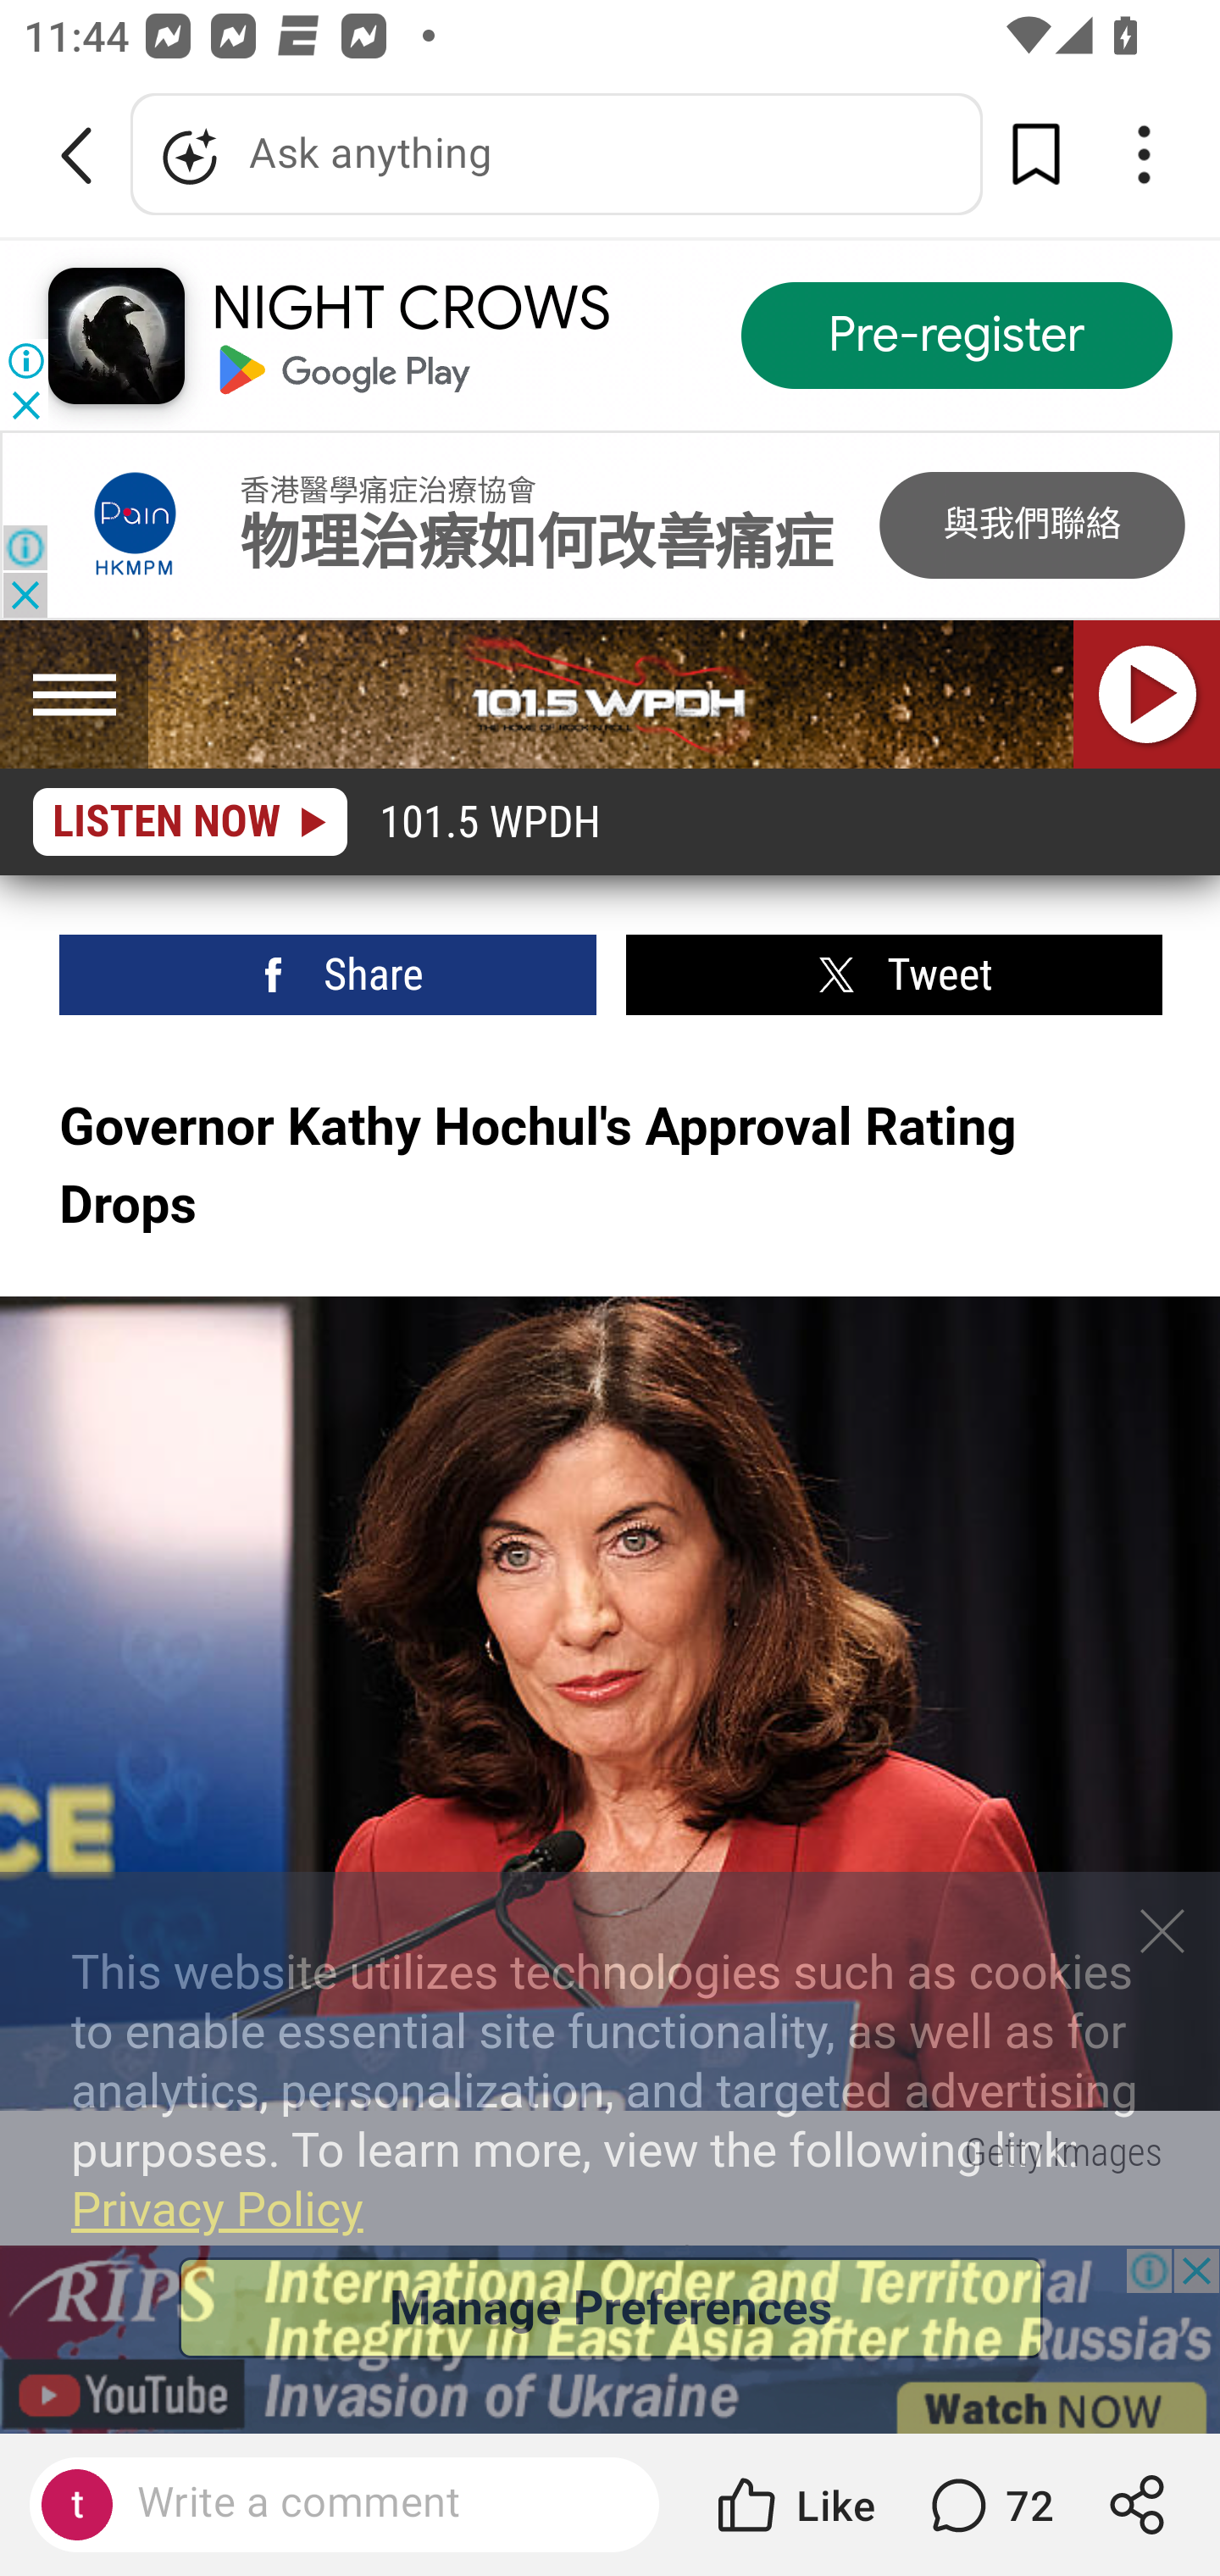 Image resolution: width=1220 pixels, height=2576 pixels. I want to click on 72, so click(988, 2505).